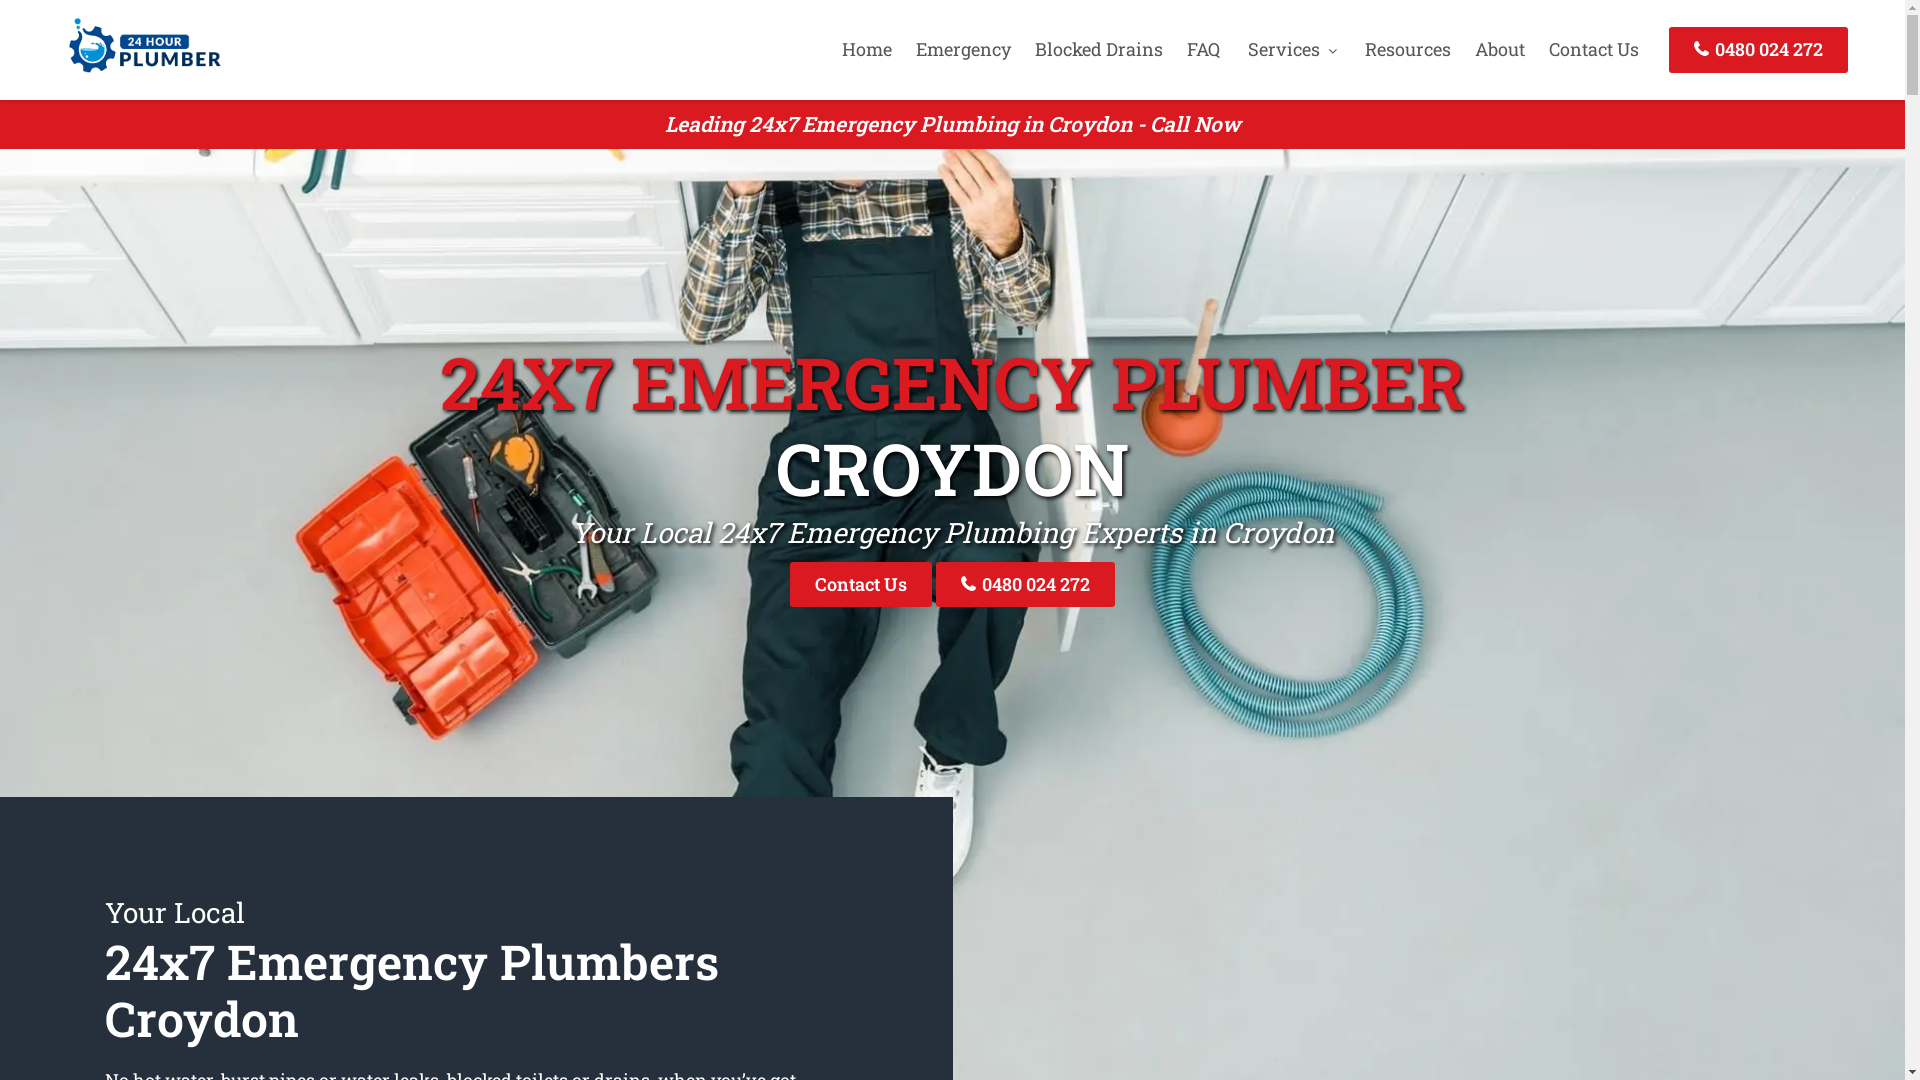 The width and height of the screenshot is (1920, 1080). What do you see at coordinates (1099, 49) in the screenshot?
I see `Blocked Drains` at bounding box center [1099, 49].